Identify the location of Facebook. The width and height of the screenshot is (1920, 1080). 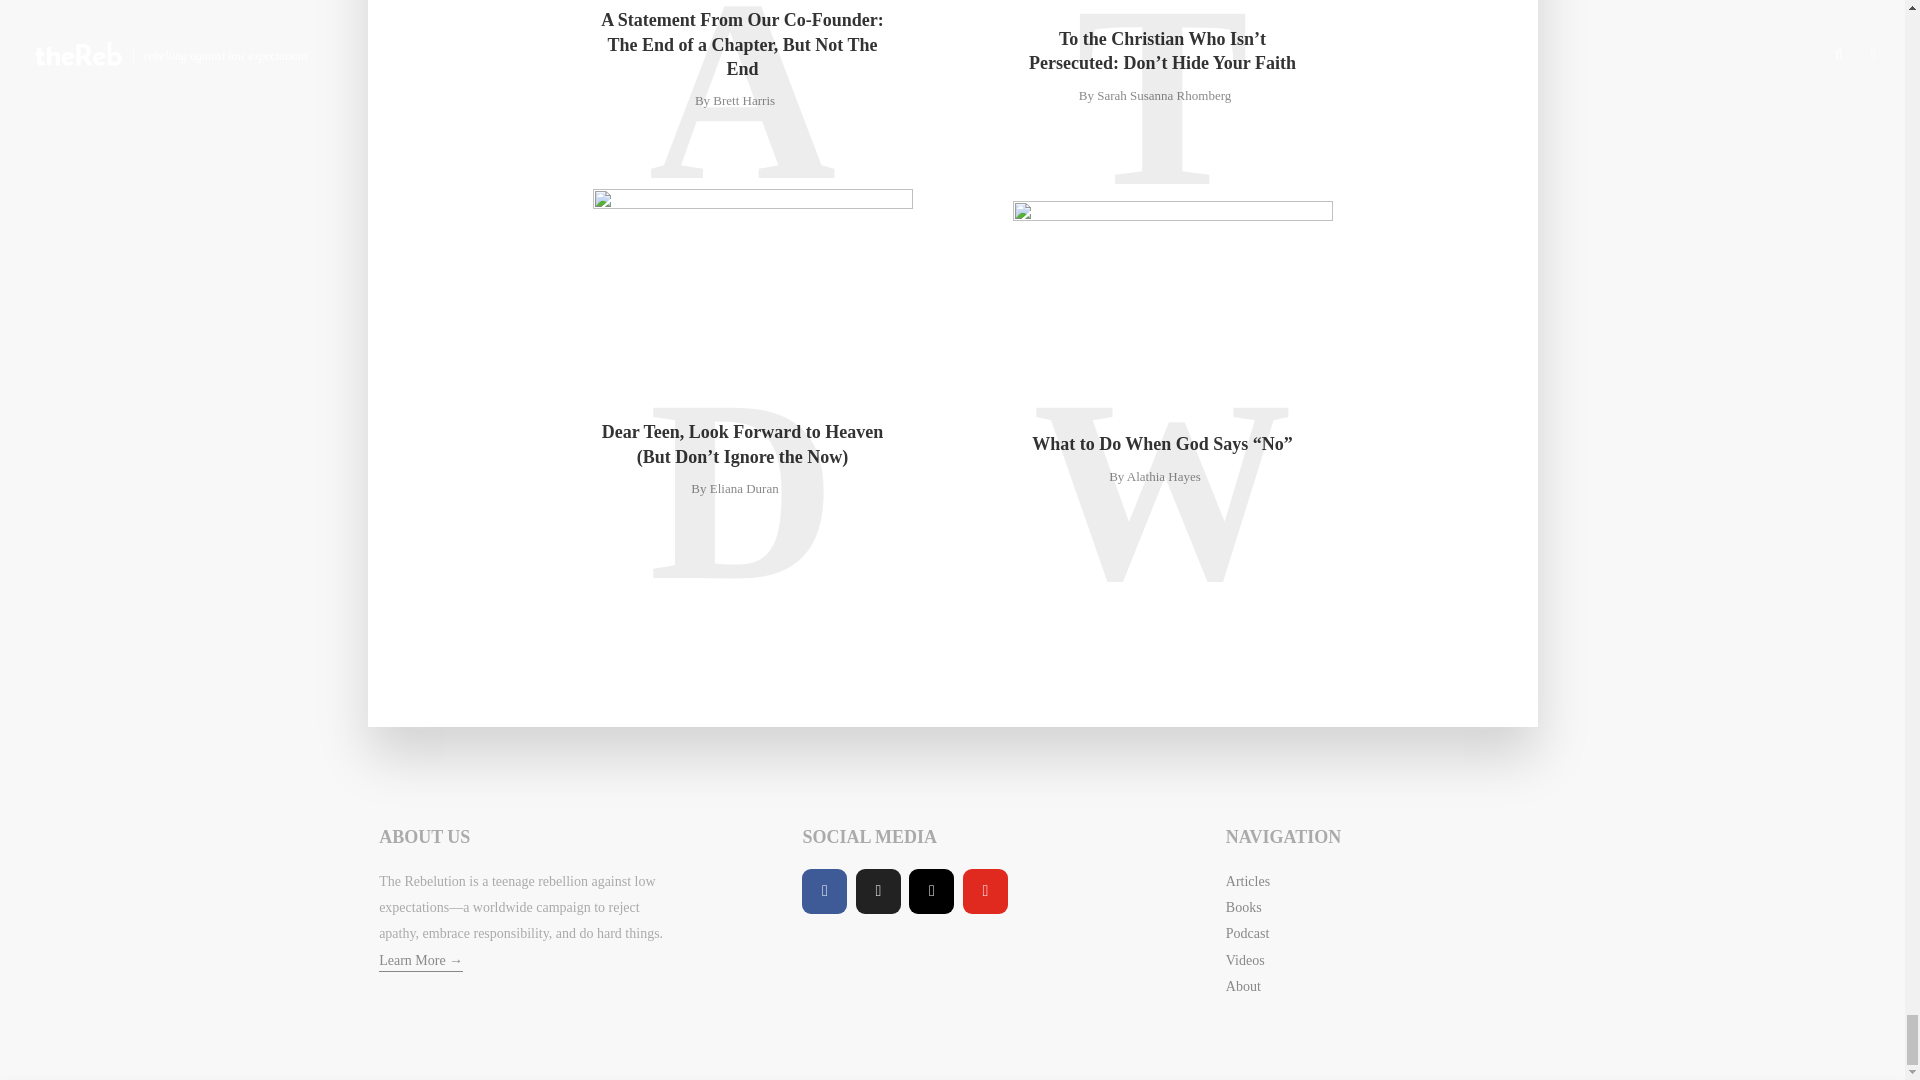
(824, 891).